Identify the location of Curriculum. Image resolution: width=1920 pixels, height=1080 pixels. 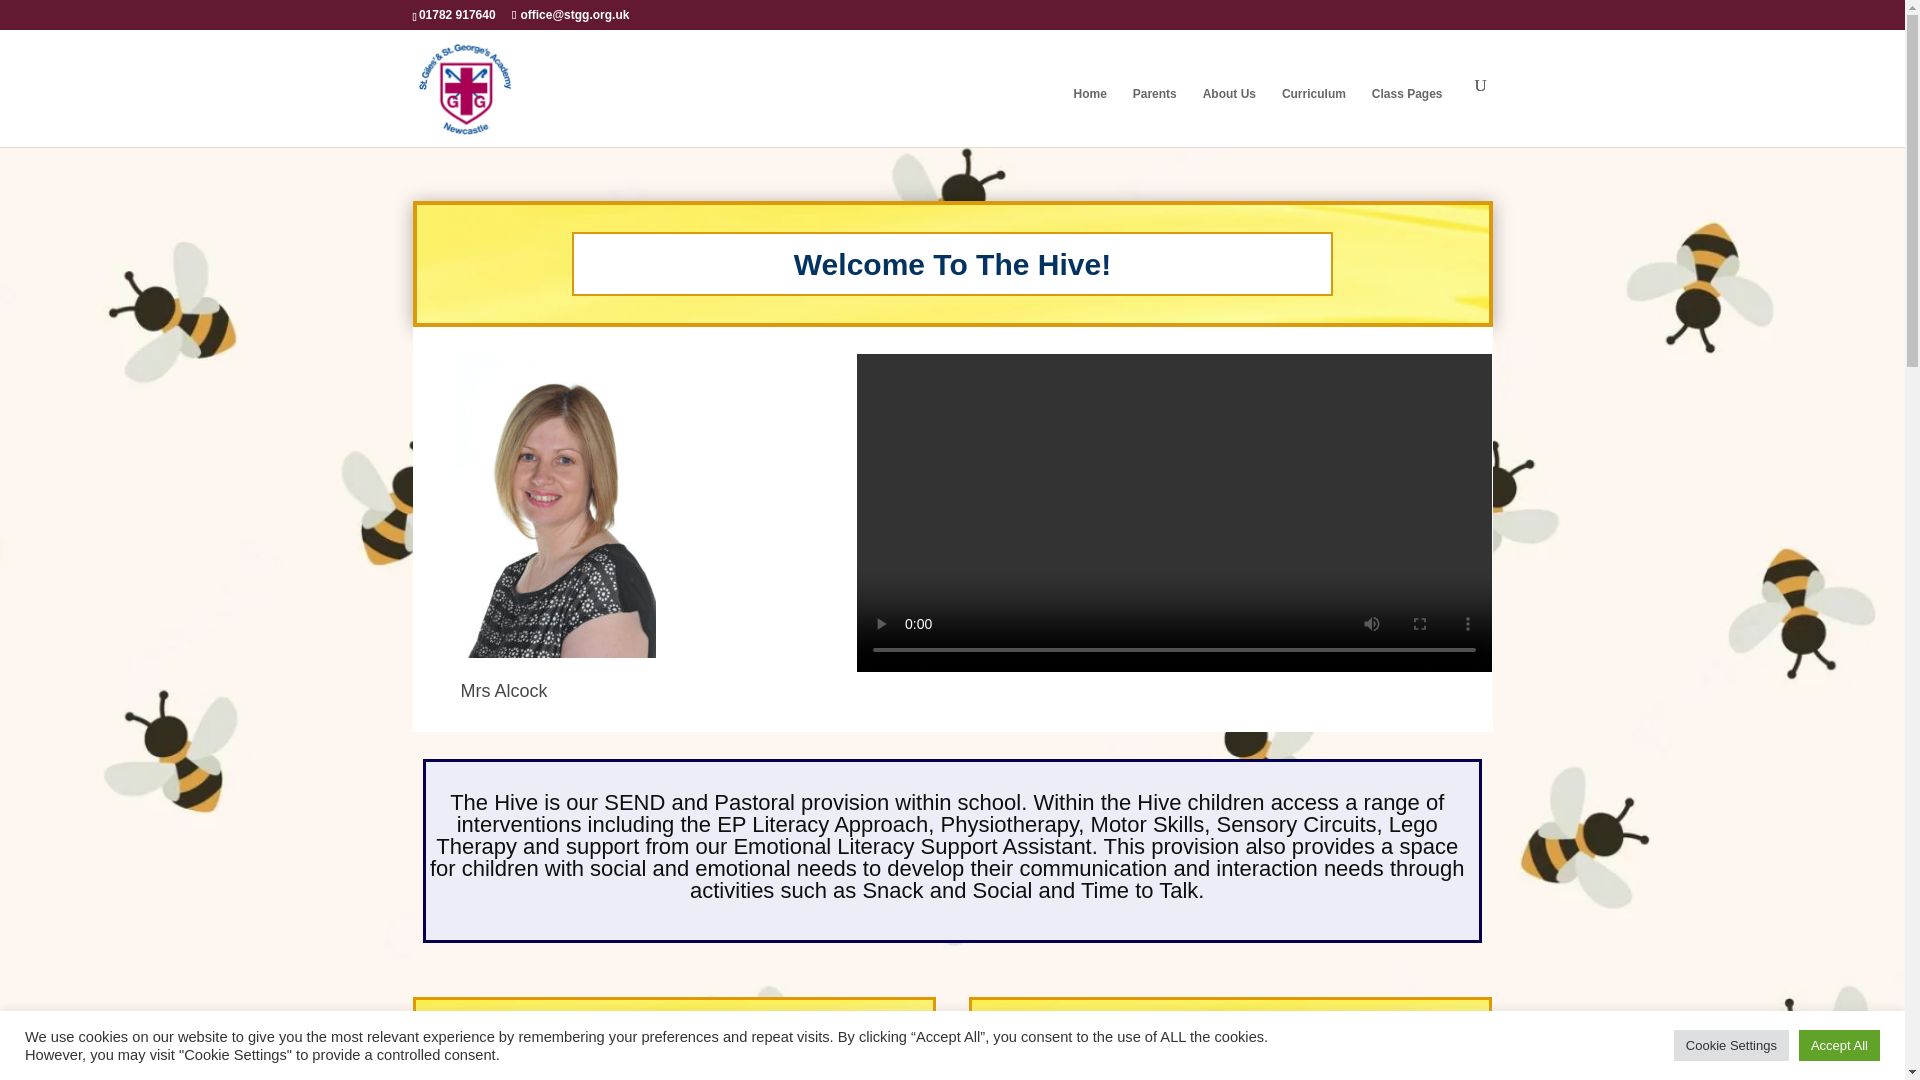
(1313, 111).